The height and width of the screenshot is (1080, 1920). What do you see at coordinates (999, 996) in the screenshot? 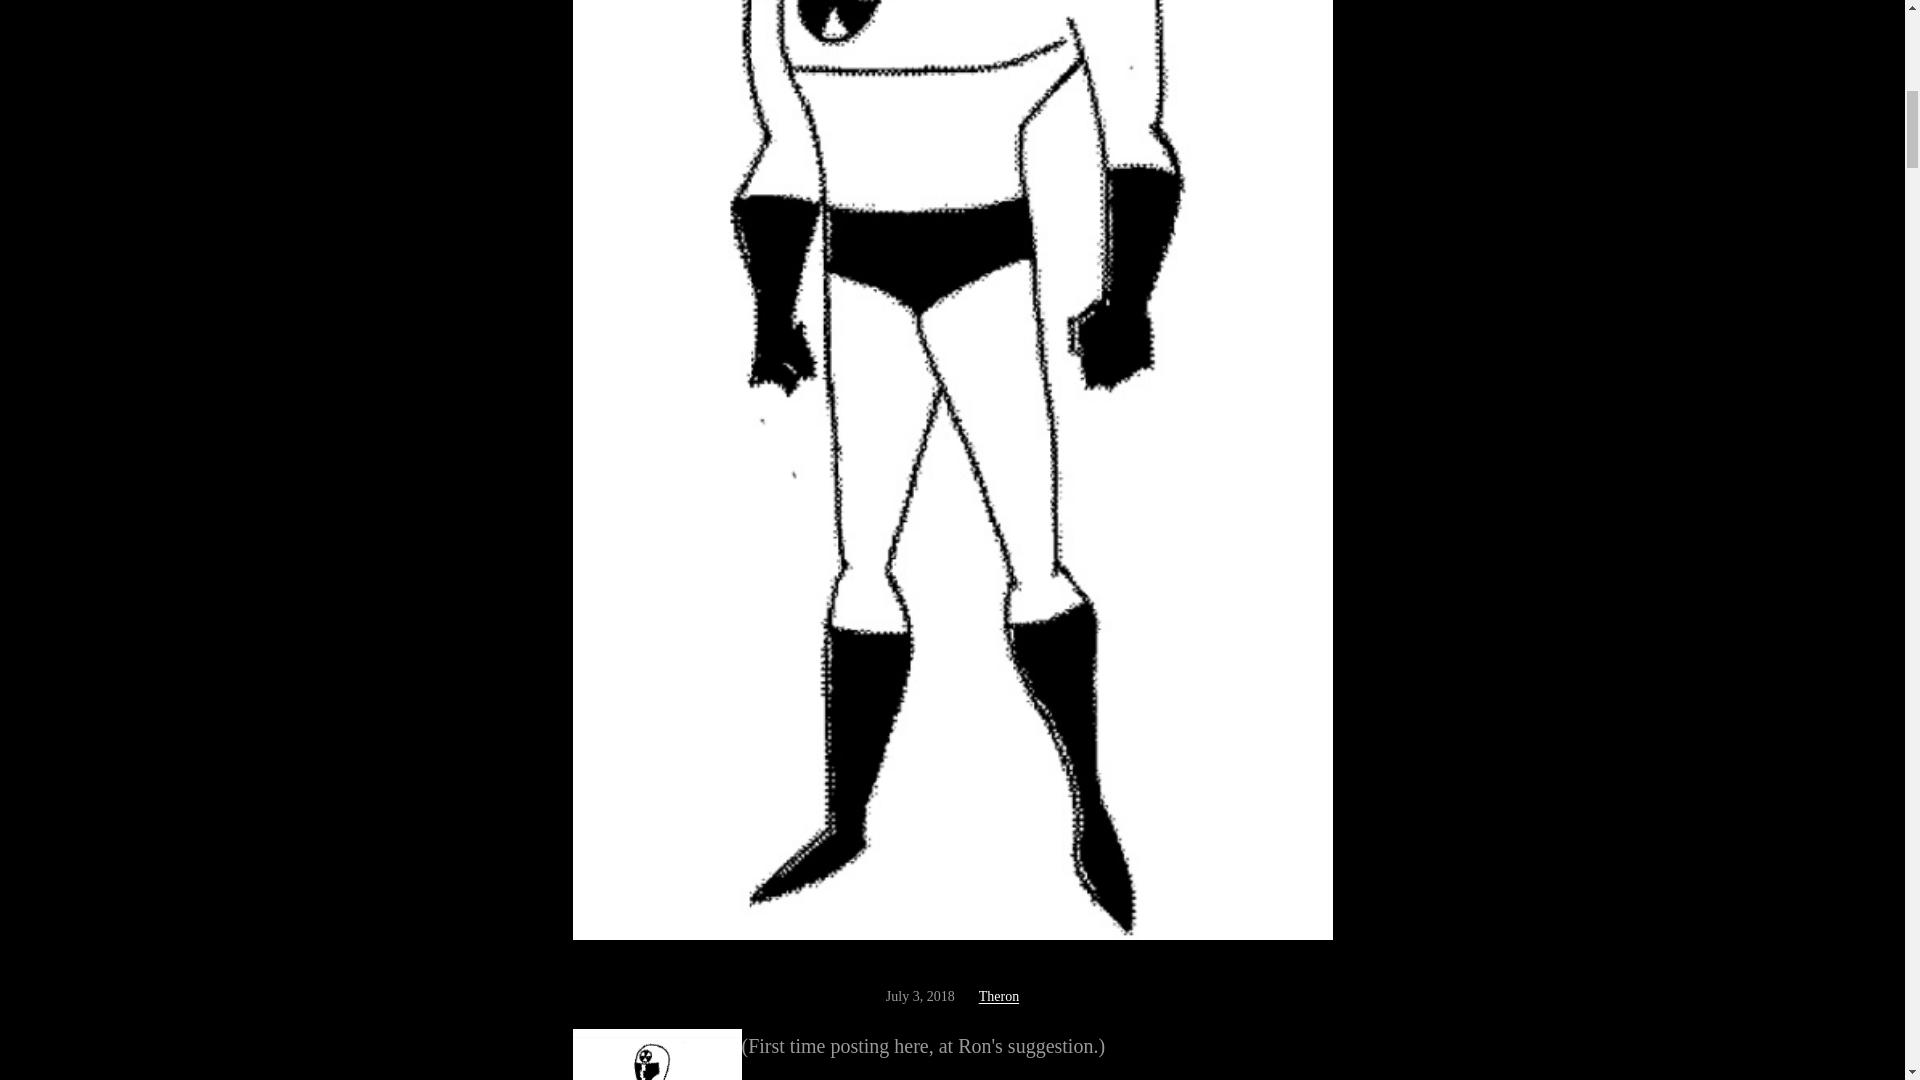
I see `Theron` at bounding box center [999, 996].